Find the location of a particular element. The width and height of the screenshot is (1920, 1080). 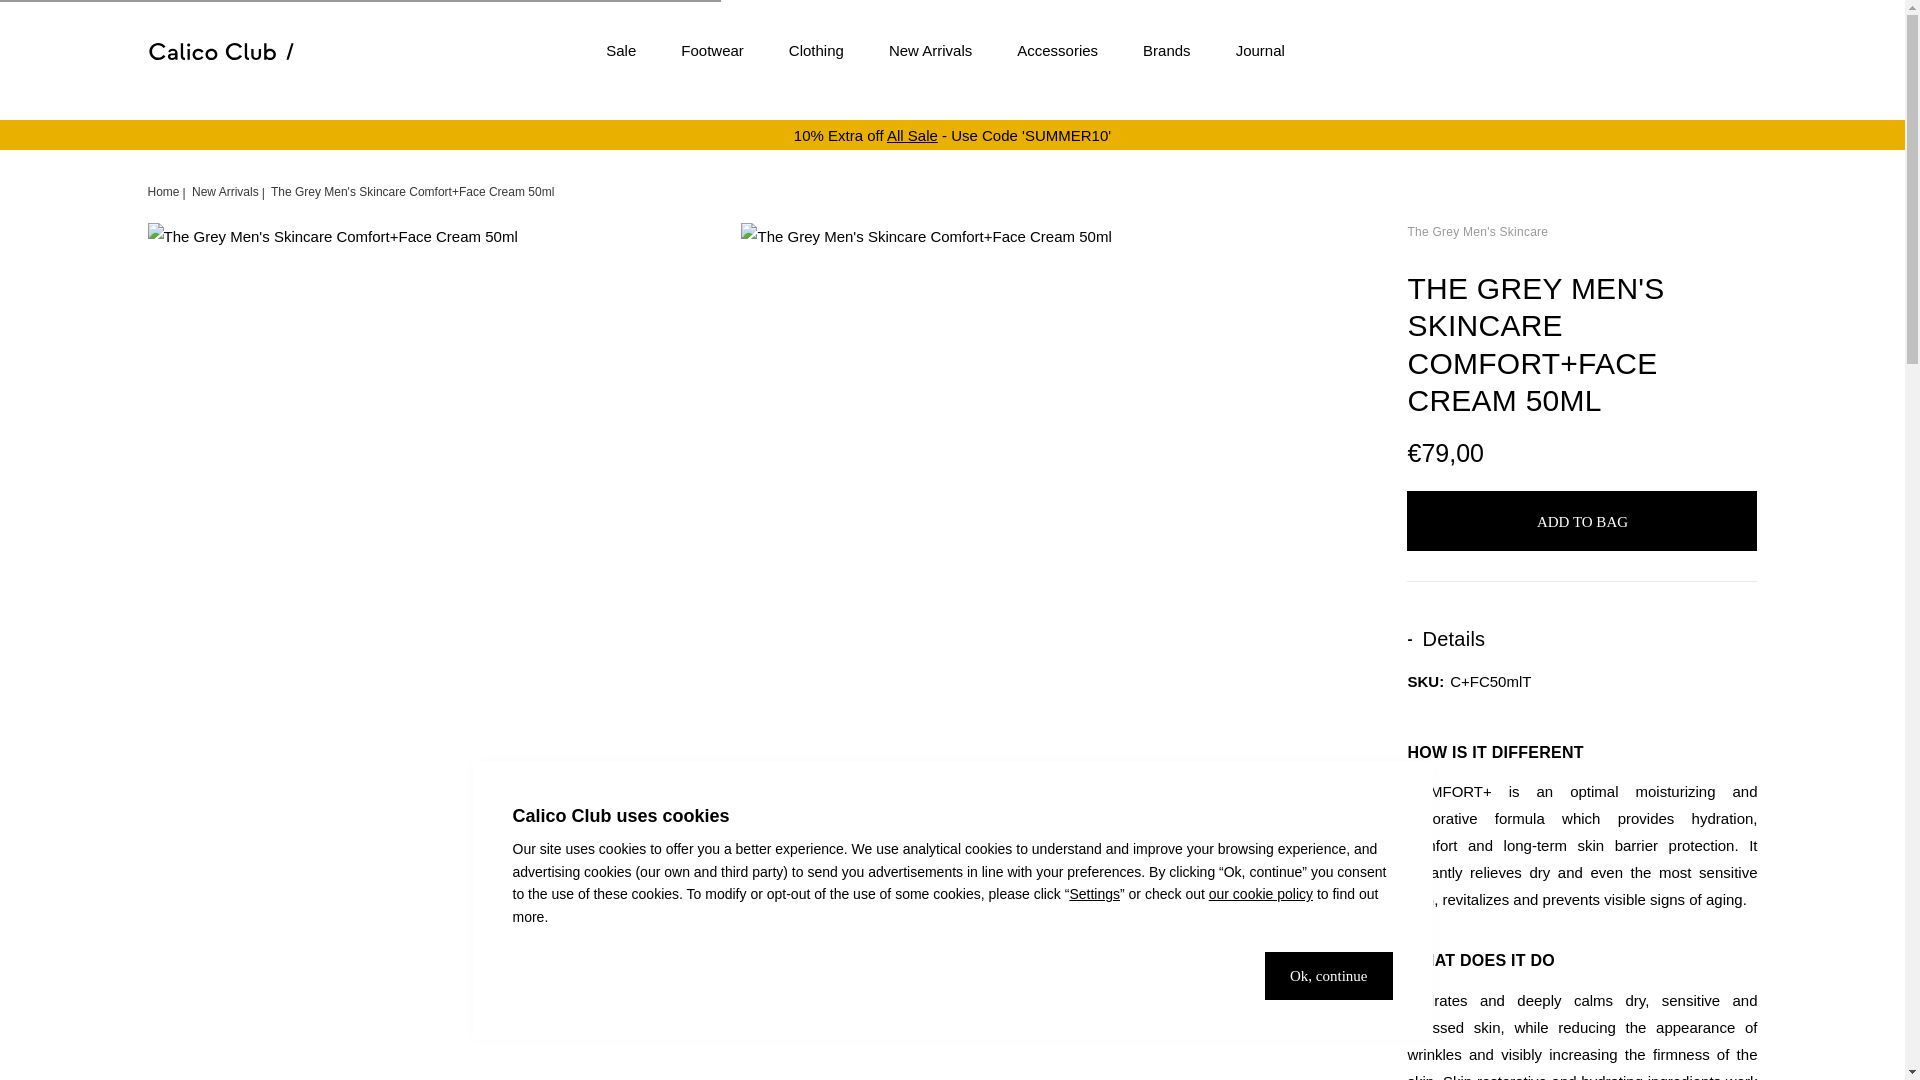

New Arrivals is located at coordinates (930, 50).